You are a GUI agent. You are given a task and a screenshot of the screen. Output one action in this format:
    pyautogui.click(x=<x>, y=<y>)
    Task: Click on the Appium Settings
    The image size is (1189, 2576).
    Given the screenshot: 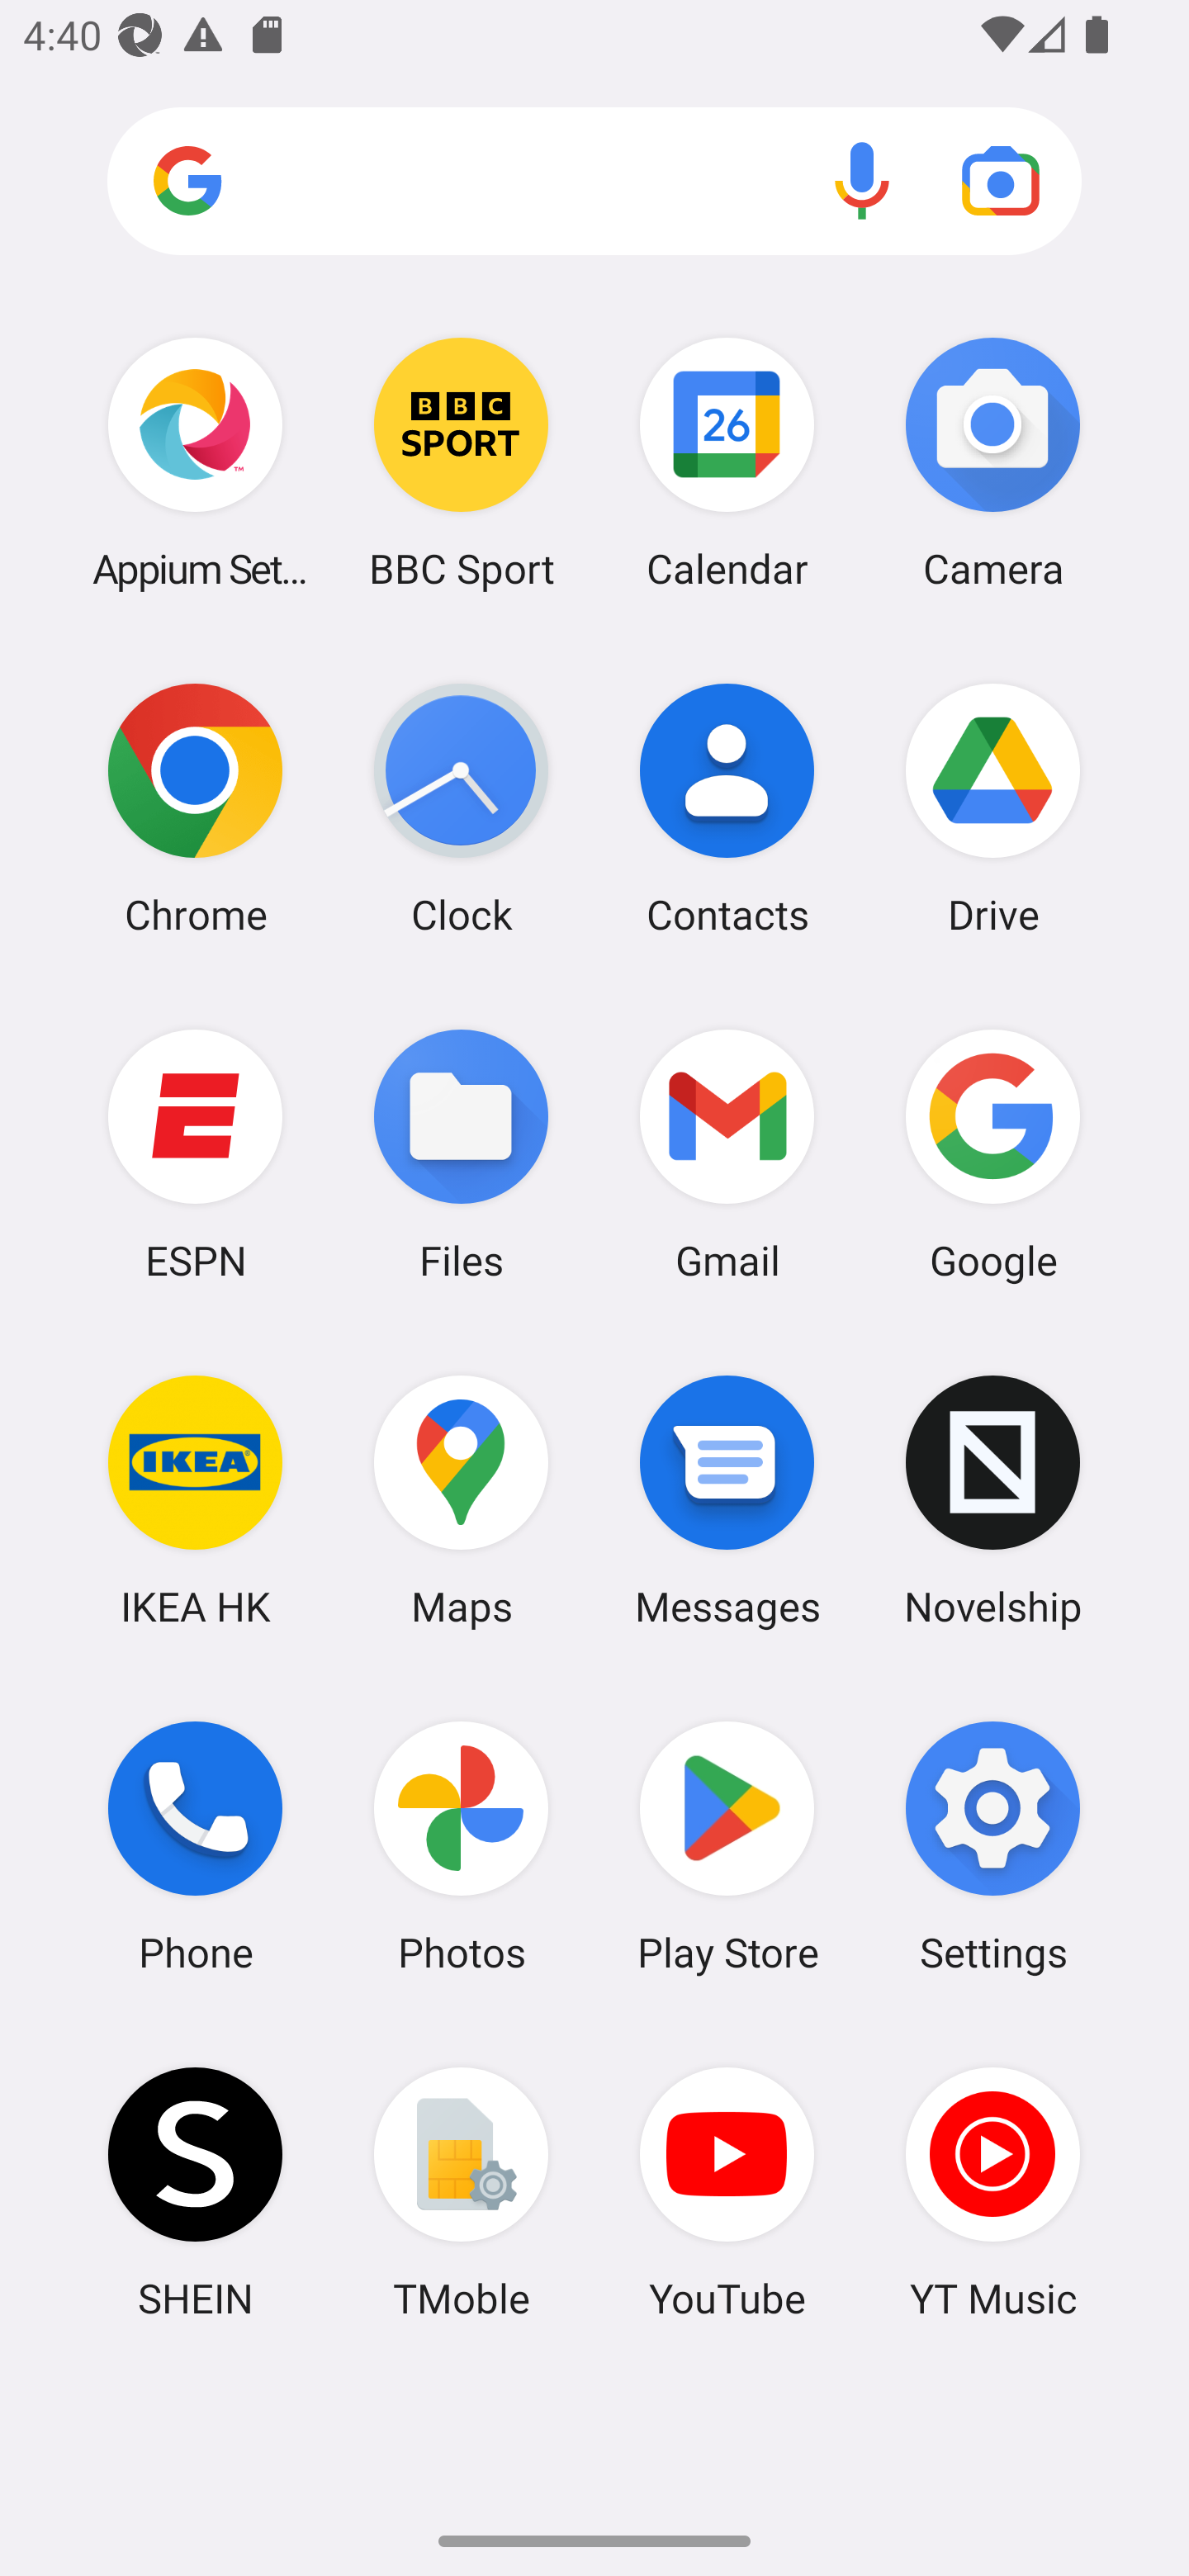 What is the action you would take?
    pyautogui.click(x=195, y=462)
    